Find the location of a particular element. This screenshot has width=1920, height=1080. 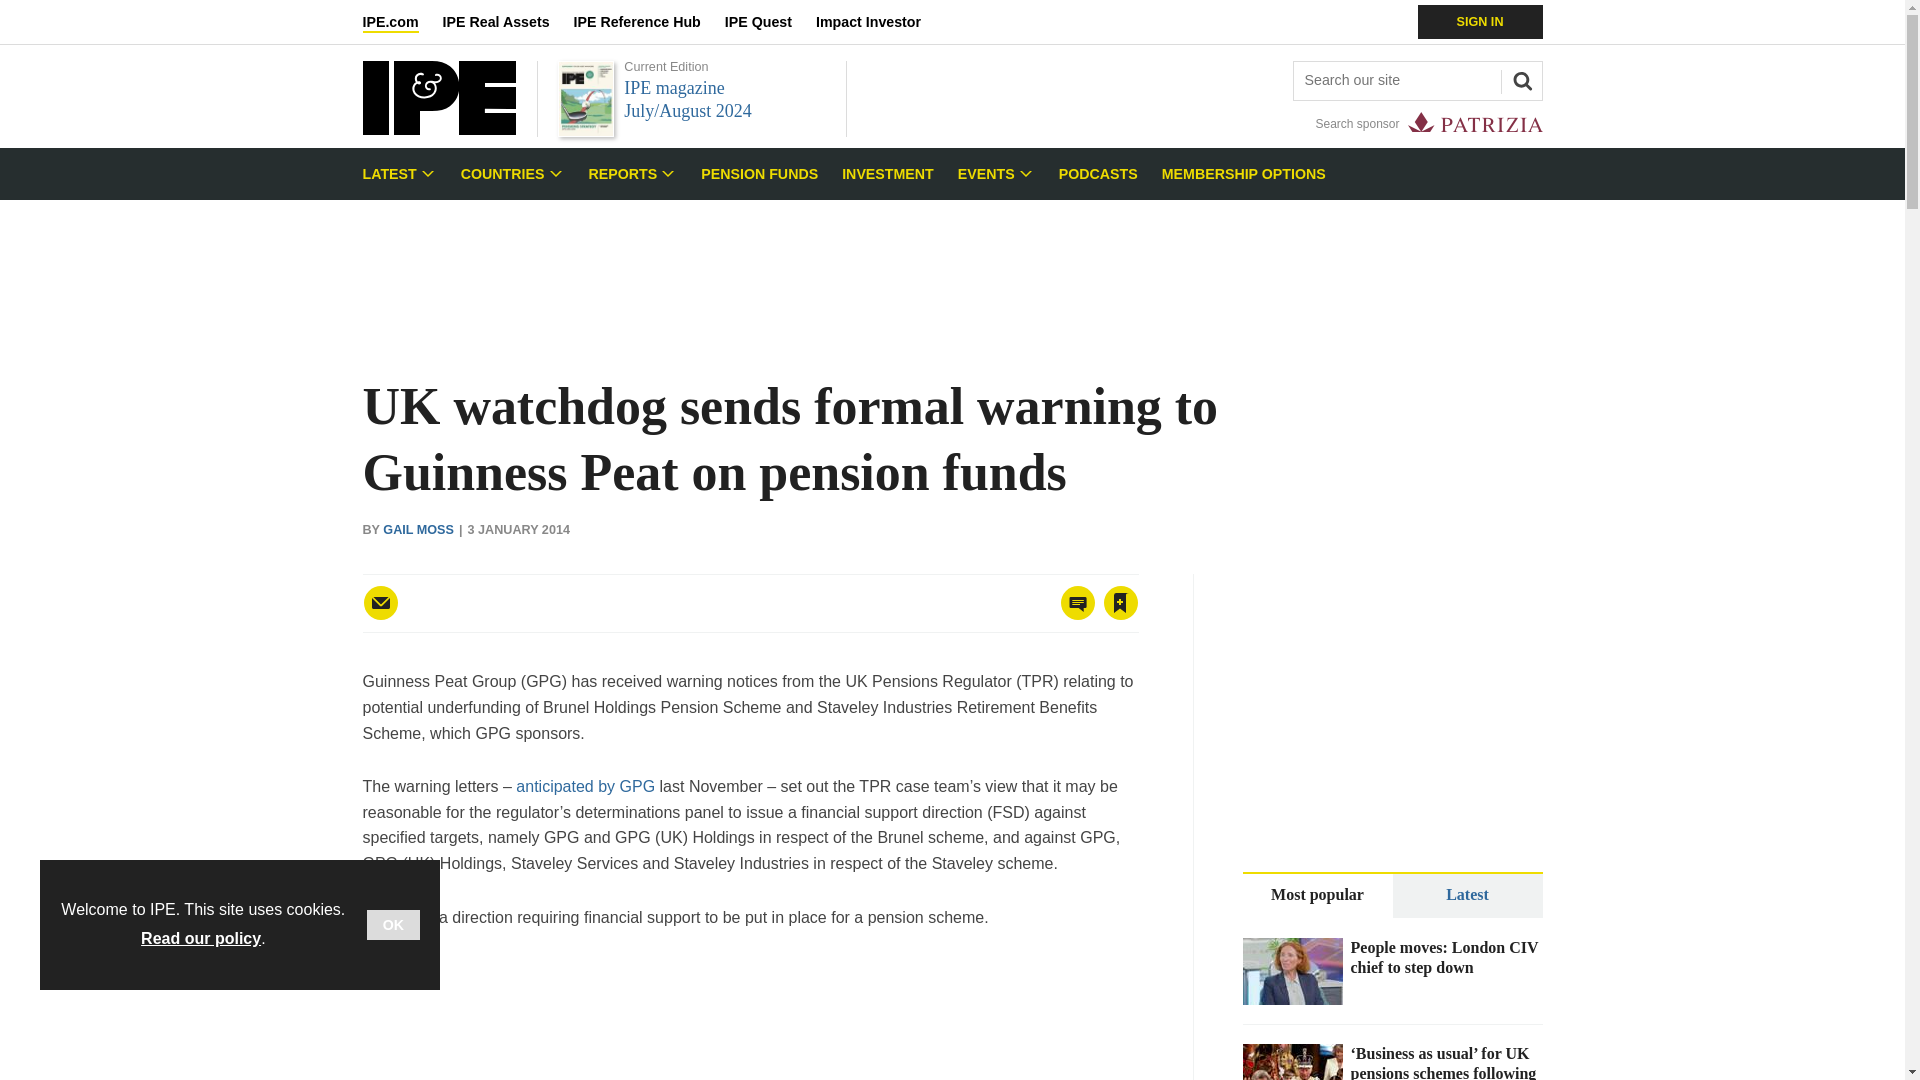

IPE Quest is located at coordinates (770, 22).